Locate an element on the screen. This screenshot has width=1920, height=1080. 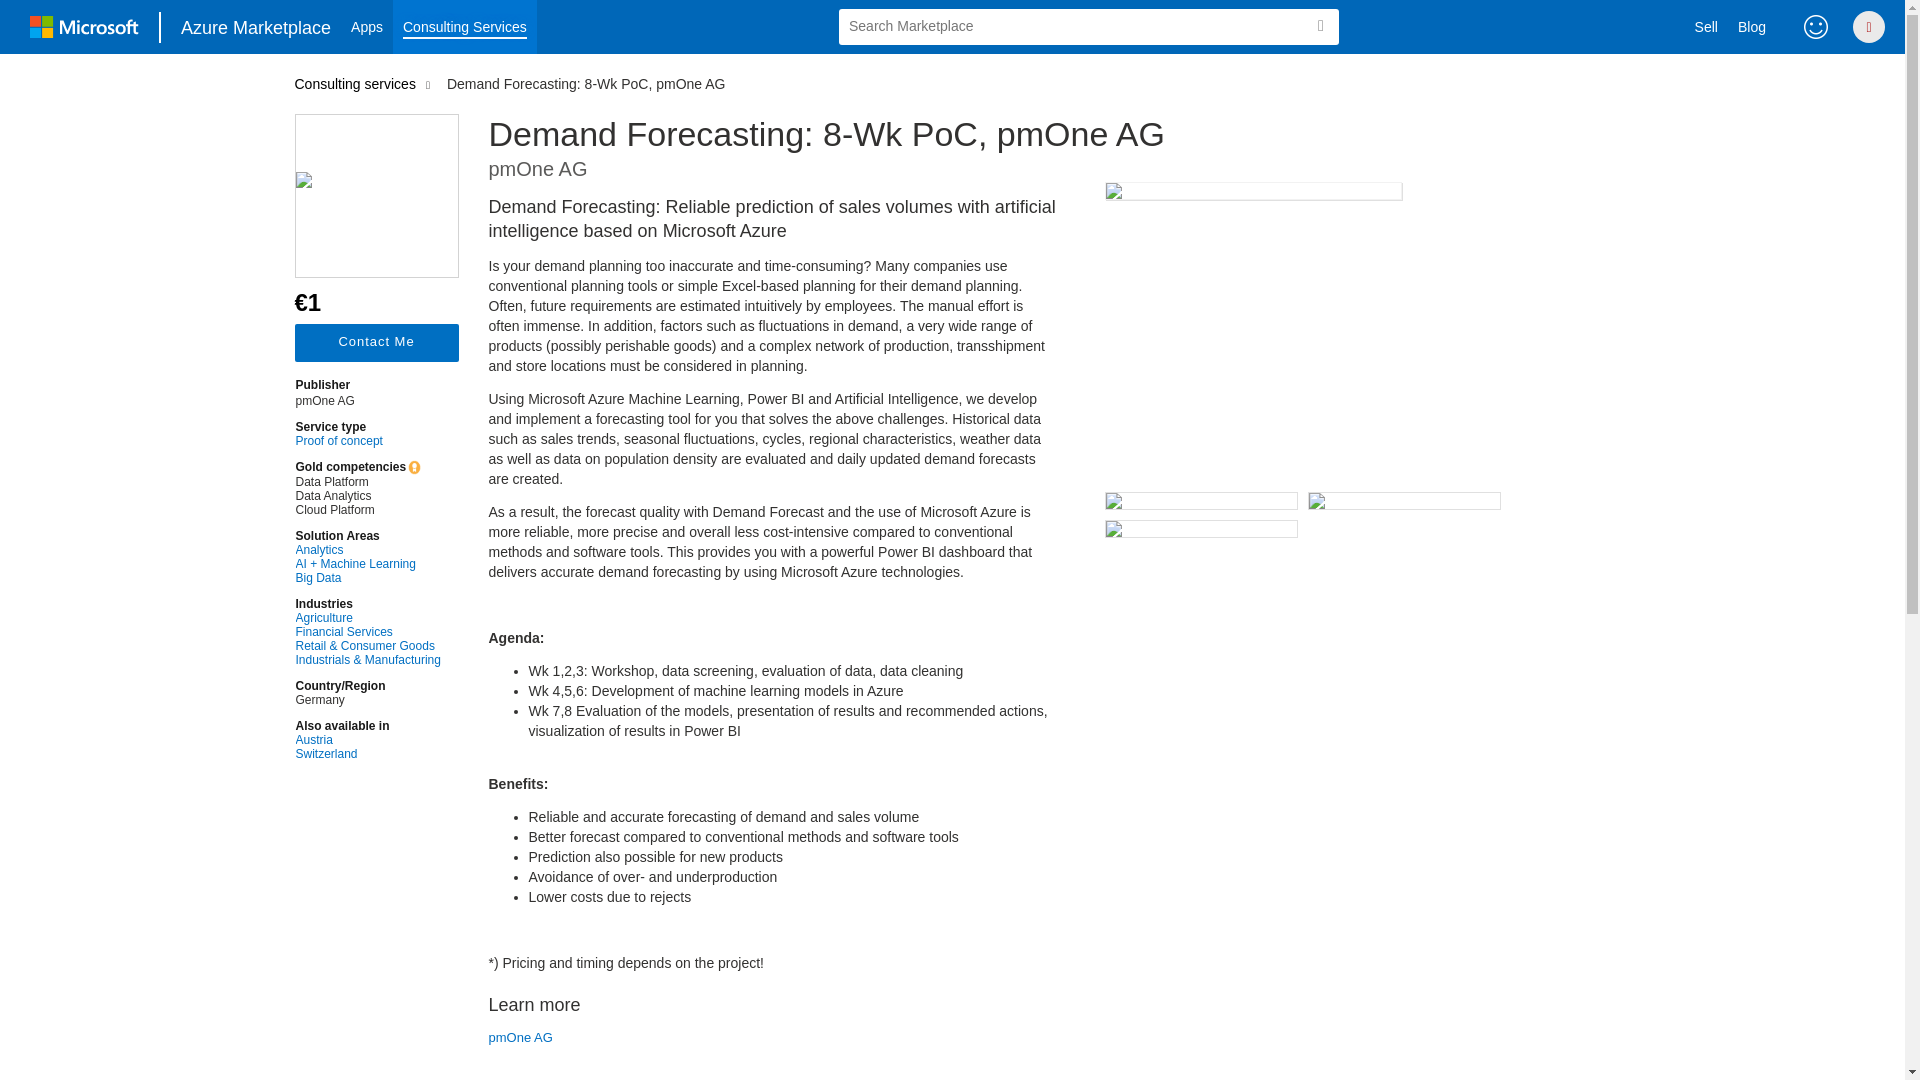
Azure Marketplace is located at coordinates (256, 26).